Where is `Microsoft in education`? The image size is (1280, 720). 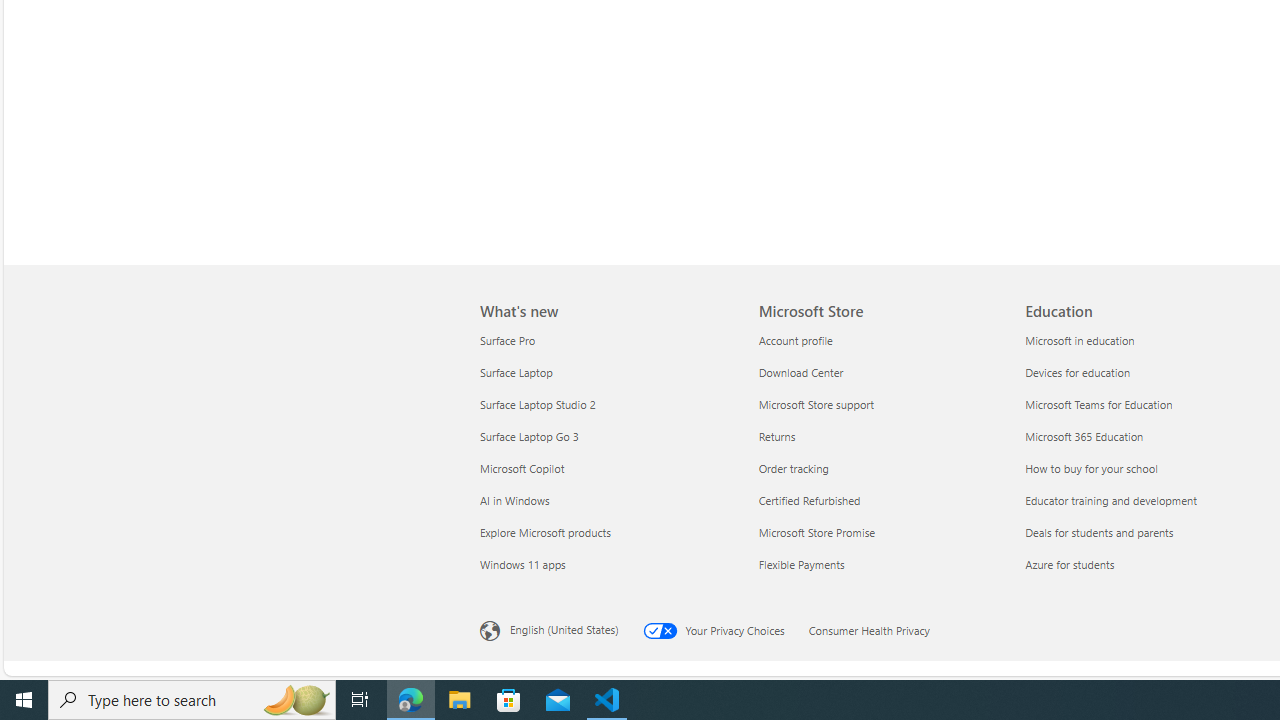 Microsoft in education is located at coordinates (1146, 340).